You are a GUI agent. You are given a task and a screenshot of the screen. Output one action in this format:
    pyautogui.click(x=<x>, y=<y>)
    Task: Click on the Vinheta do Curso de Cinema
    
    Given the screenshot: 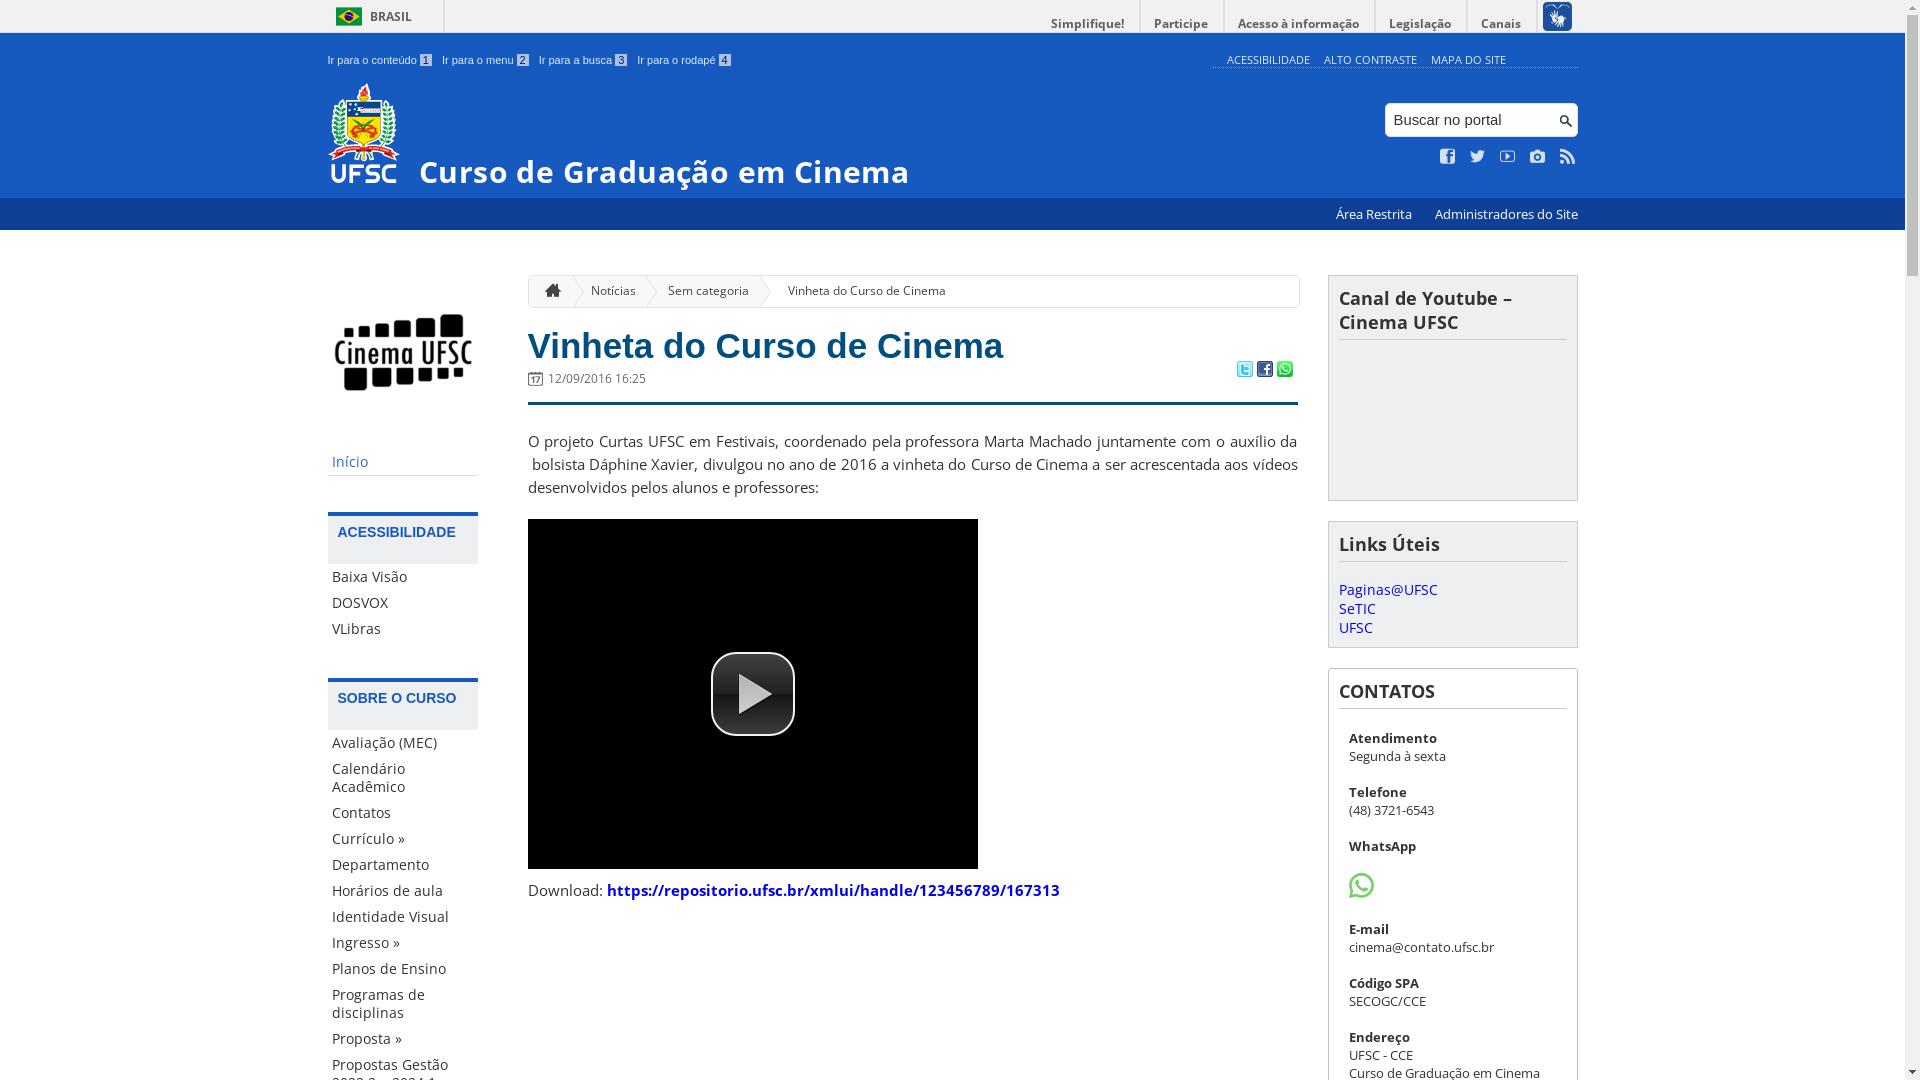 What is the action you would take?
    pyautogui.click(x=859, y=292)
    